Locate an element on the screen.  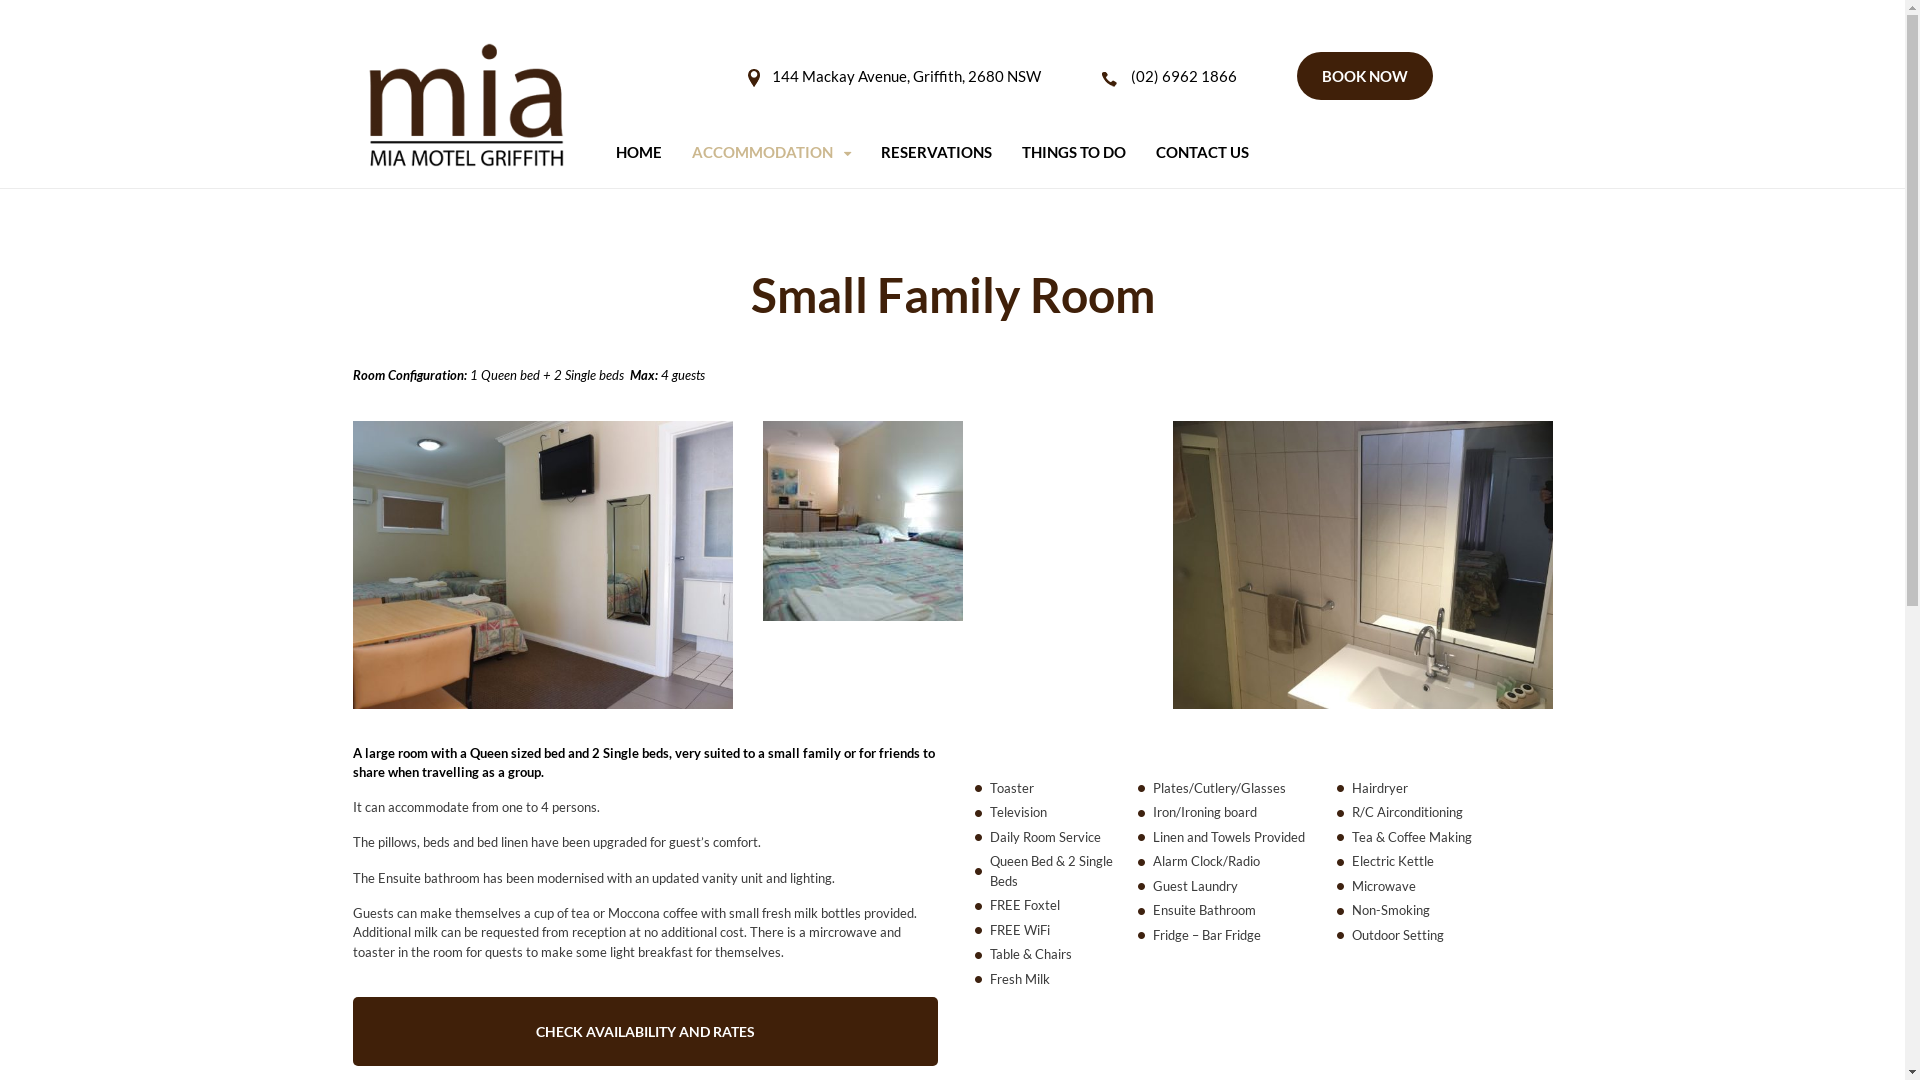
ACCOMMODATION is located at coordinates (772, 154).